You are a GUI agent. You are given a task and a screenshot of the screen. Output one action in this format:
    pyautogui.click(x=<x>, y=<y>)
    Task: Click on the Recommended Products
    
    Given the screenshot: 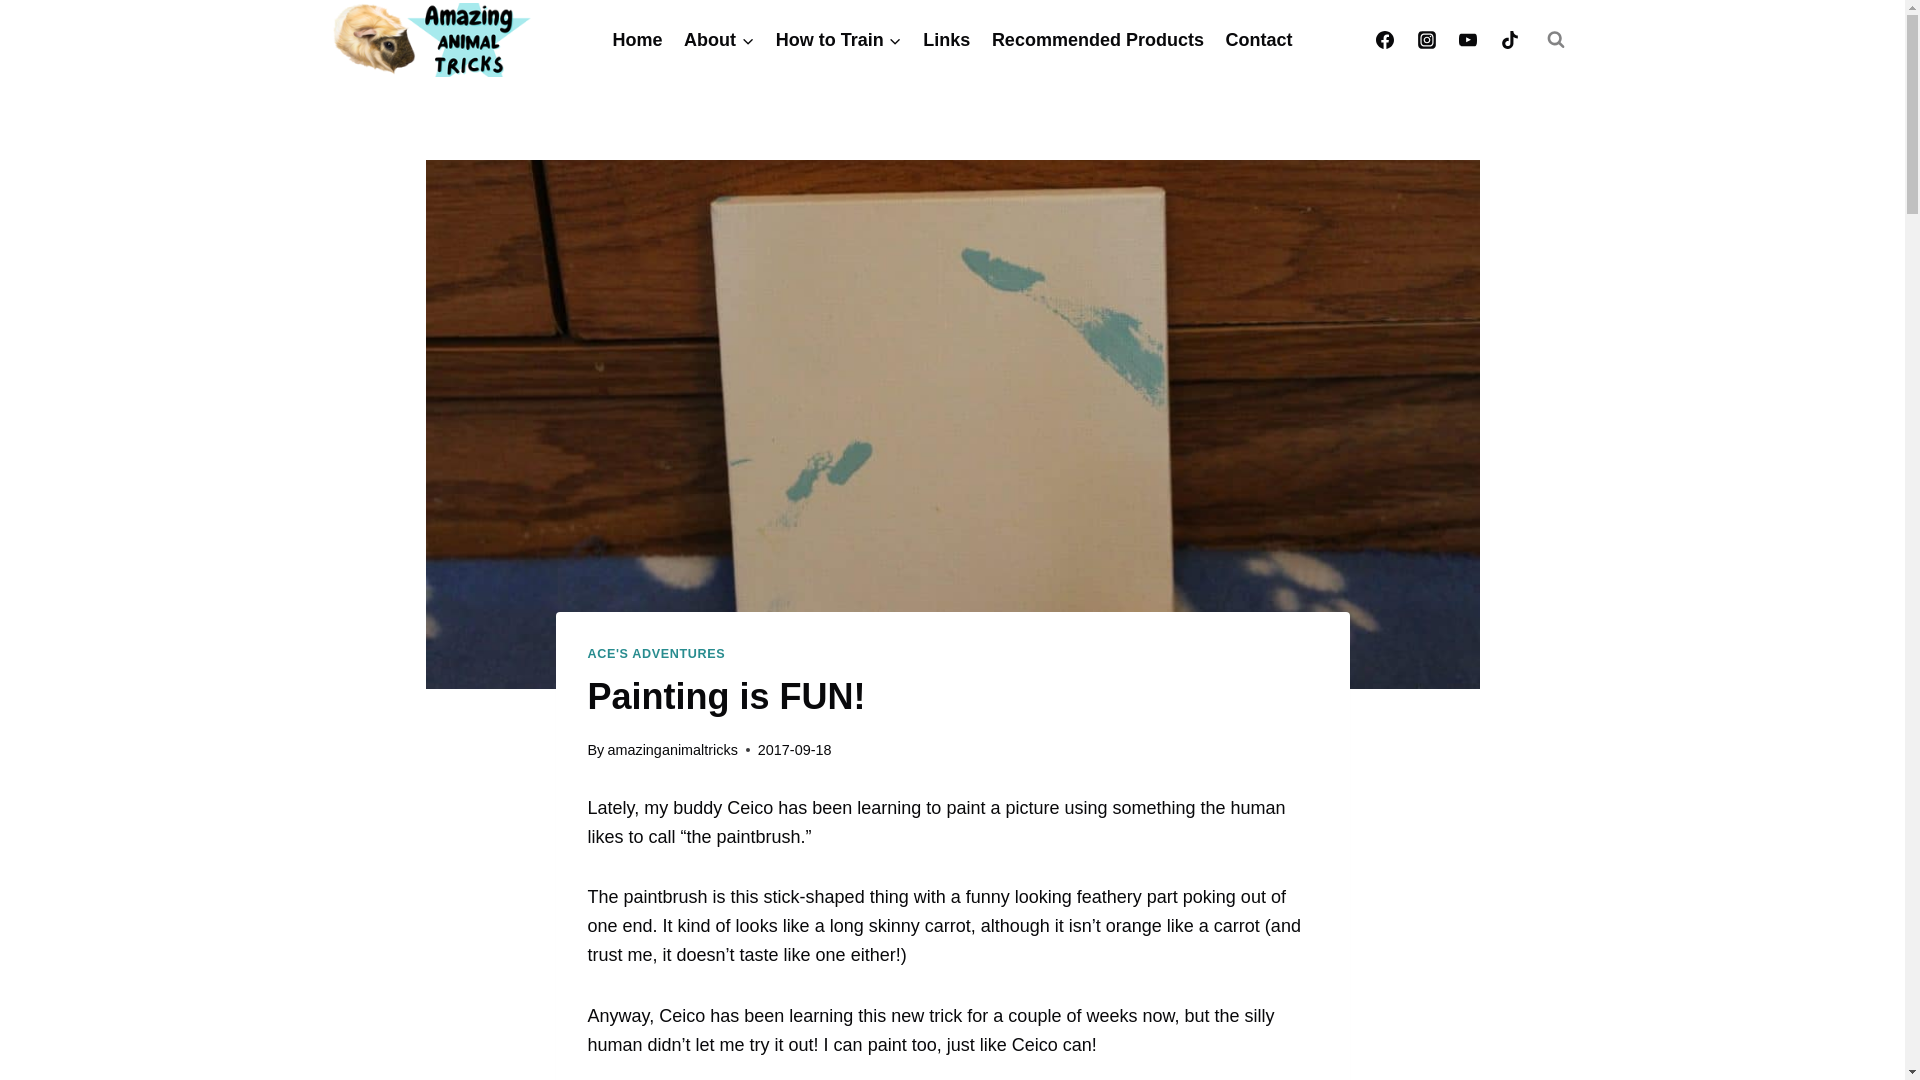 What is the action you would take?
    pyautogui.click(x=1098, y=40)
    